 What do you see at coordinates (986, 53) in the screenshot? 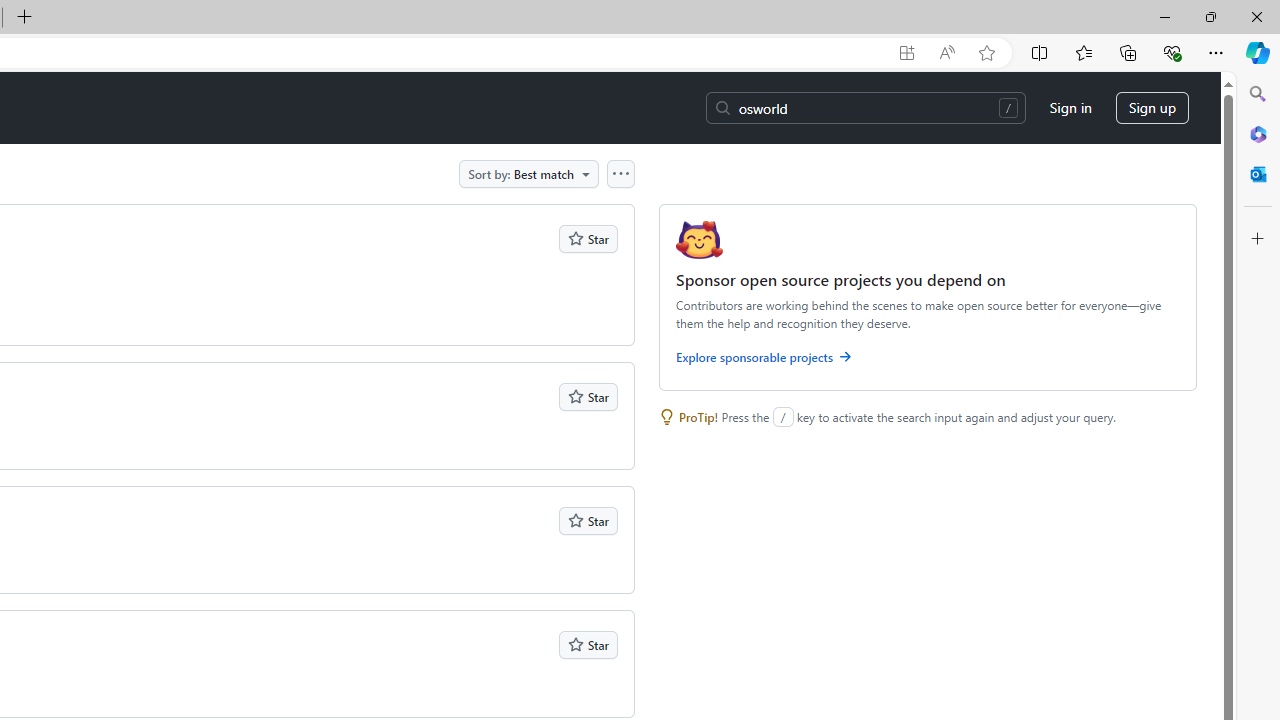
I see `Add this page to favorites (Ctrl+D)` at bounding box center [986, 53].